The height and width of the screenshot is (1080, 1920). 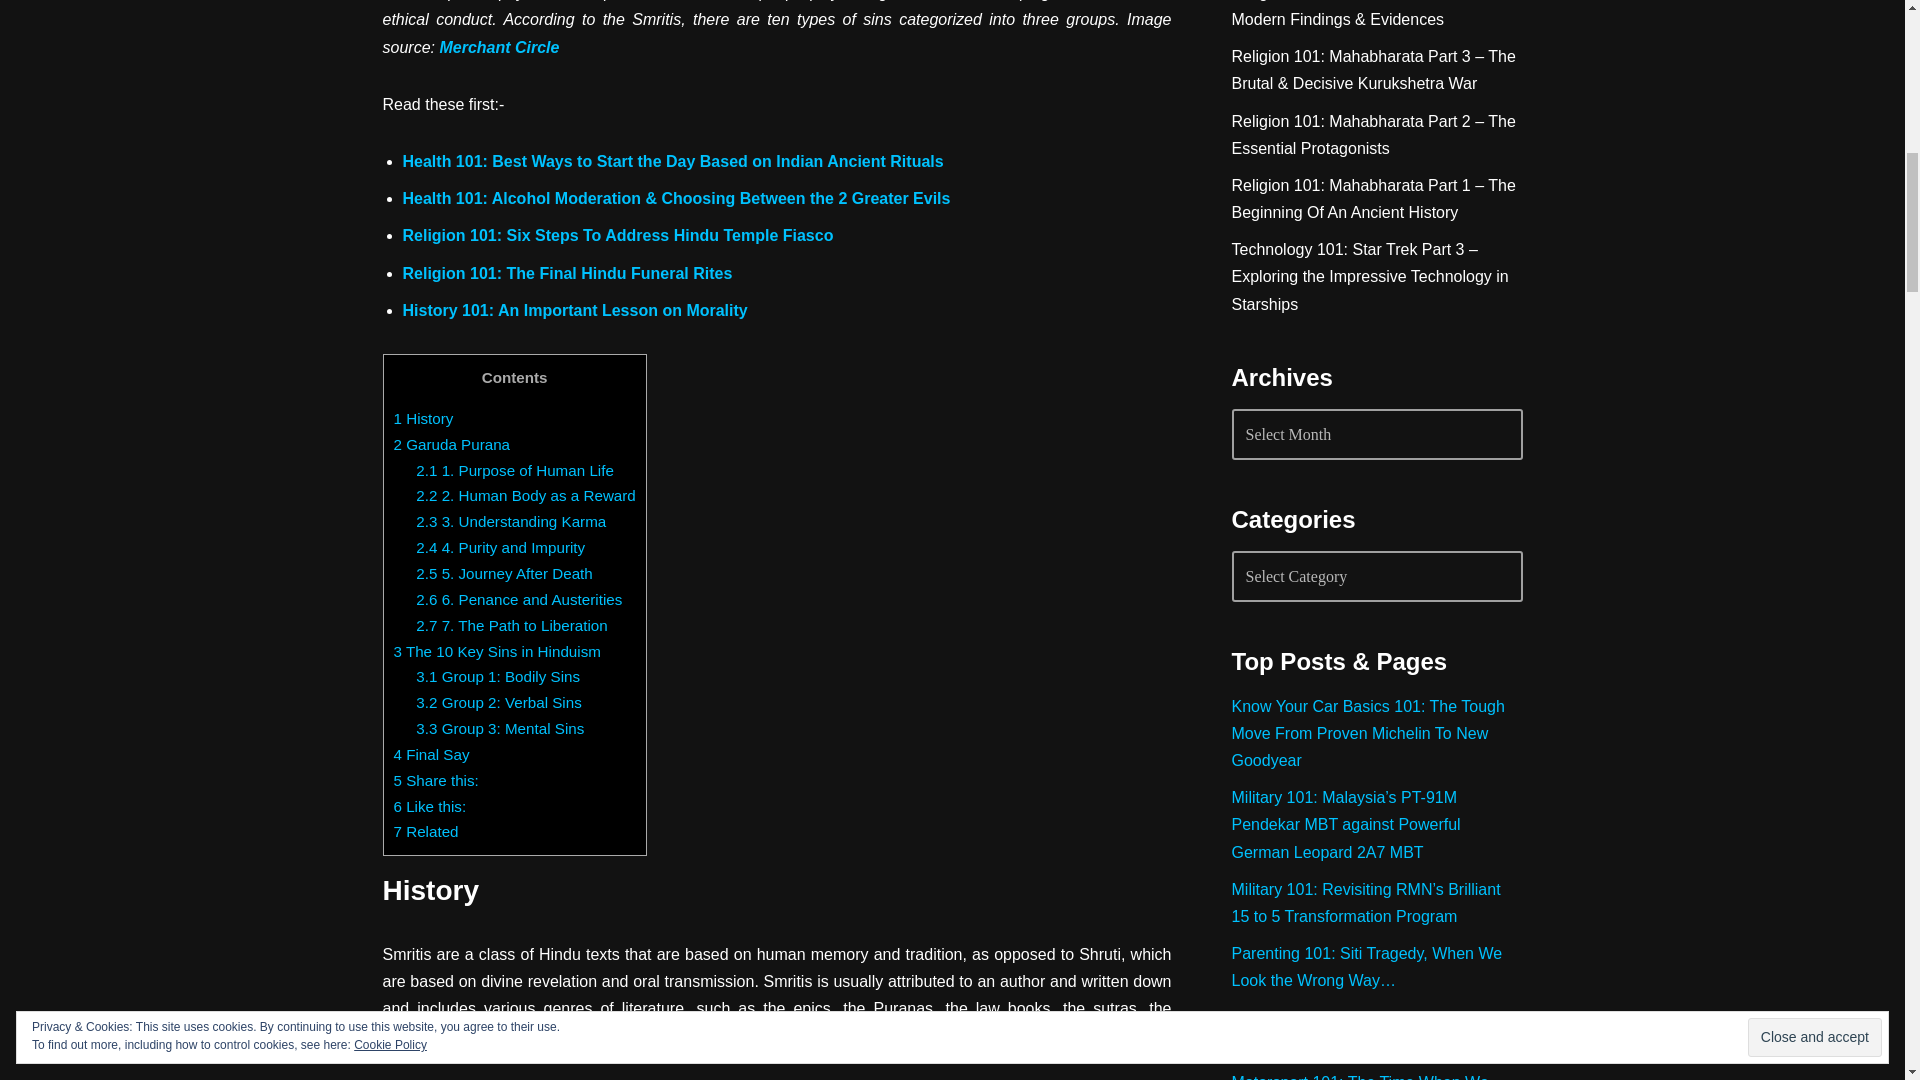 What do you see at coordinates (423, 418) in the screenshot?
I see `1 History` at bounding box center [423, 418].